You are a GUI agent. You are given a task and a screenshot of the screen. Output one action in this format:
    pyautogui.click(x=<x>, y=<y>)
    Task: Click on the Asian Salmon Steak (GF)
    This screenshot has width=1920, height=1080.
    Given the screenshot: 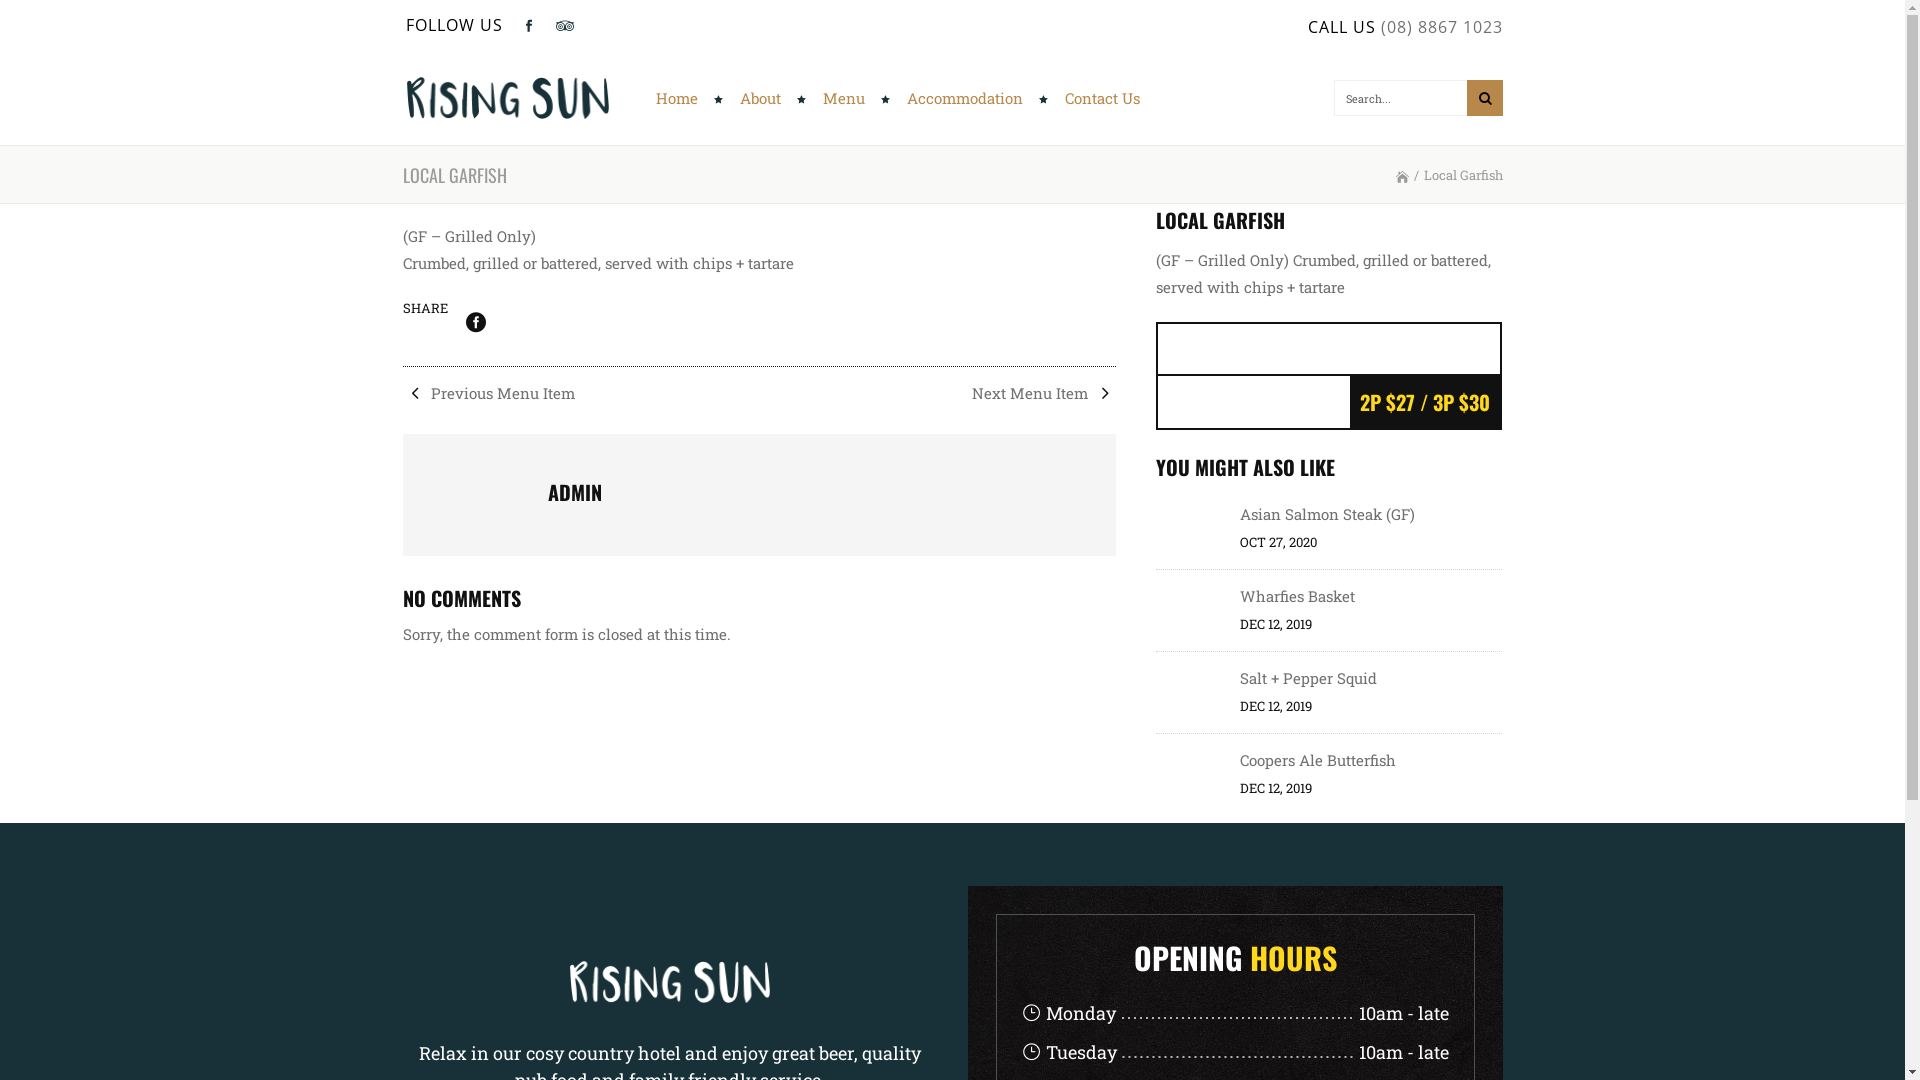 What is the action you would take?
    pyautogui.click(x=1328, y=514)
    